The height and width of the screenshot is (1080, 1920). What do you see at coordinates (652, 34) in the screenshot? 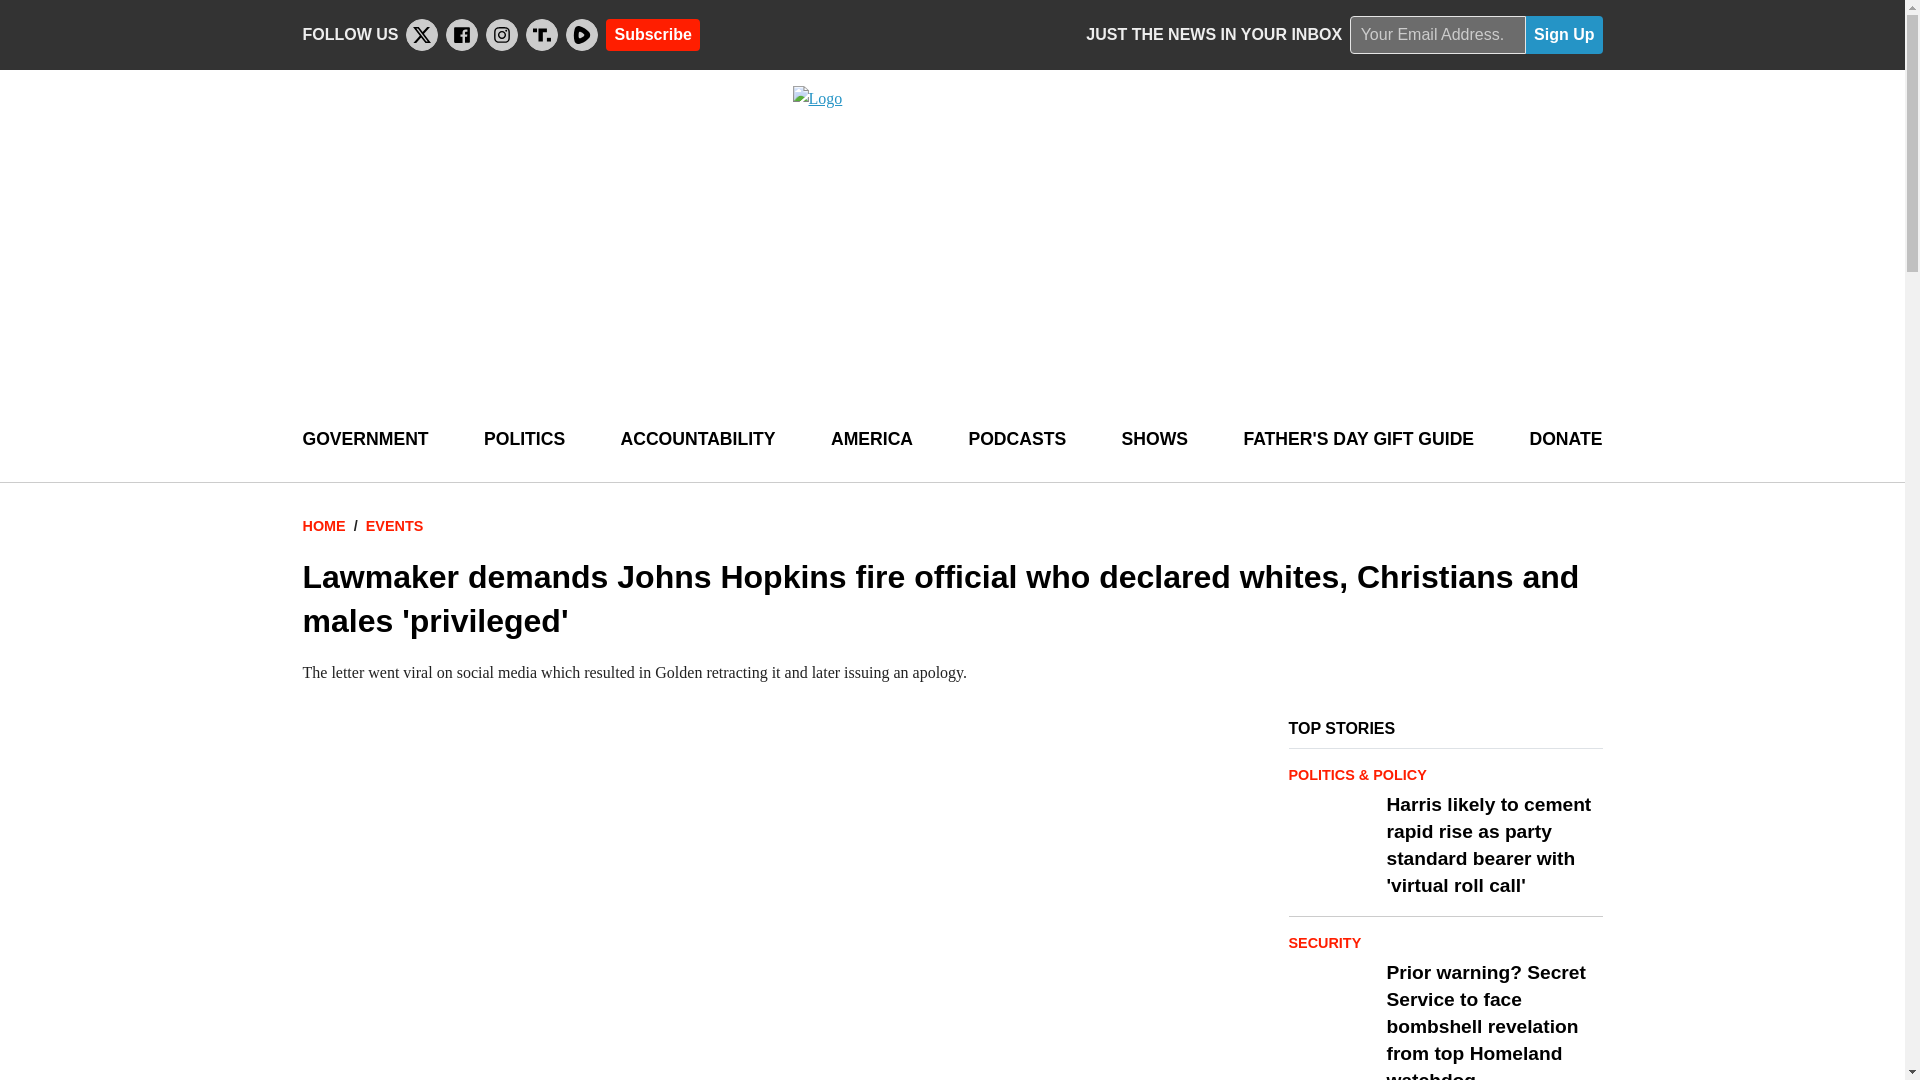
I see `Subscribe` at bounding box center [652, 34].